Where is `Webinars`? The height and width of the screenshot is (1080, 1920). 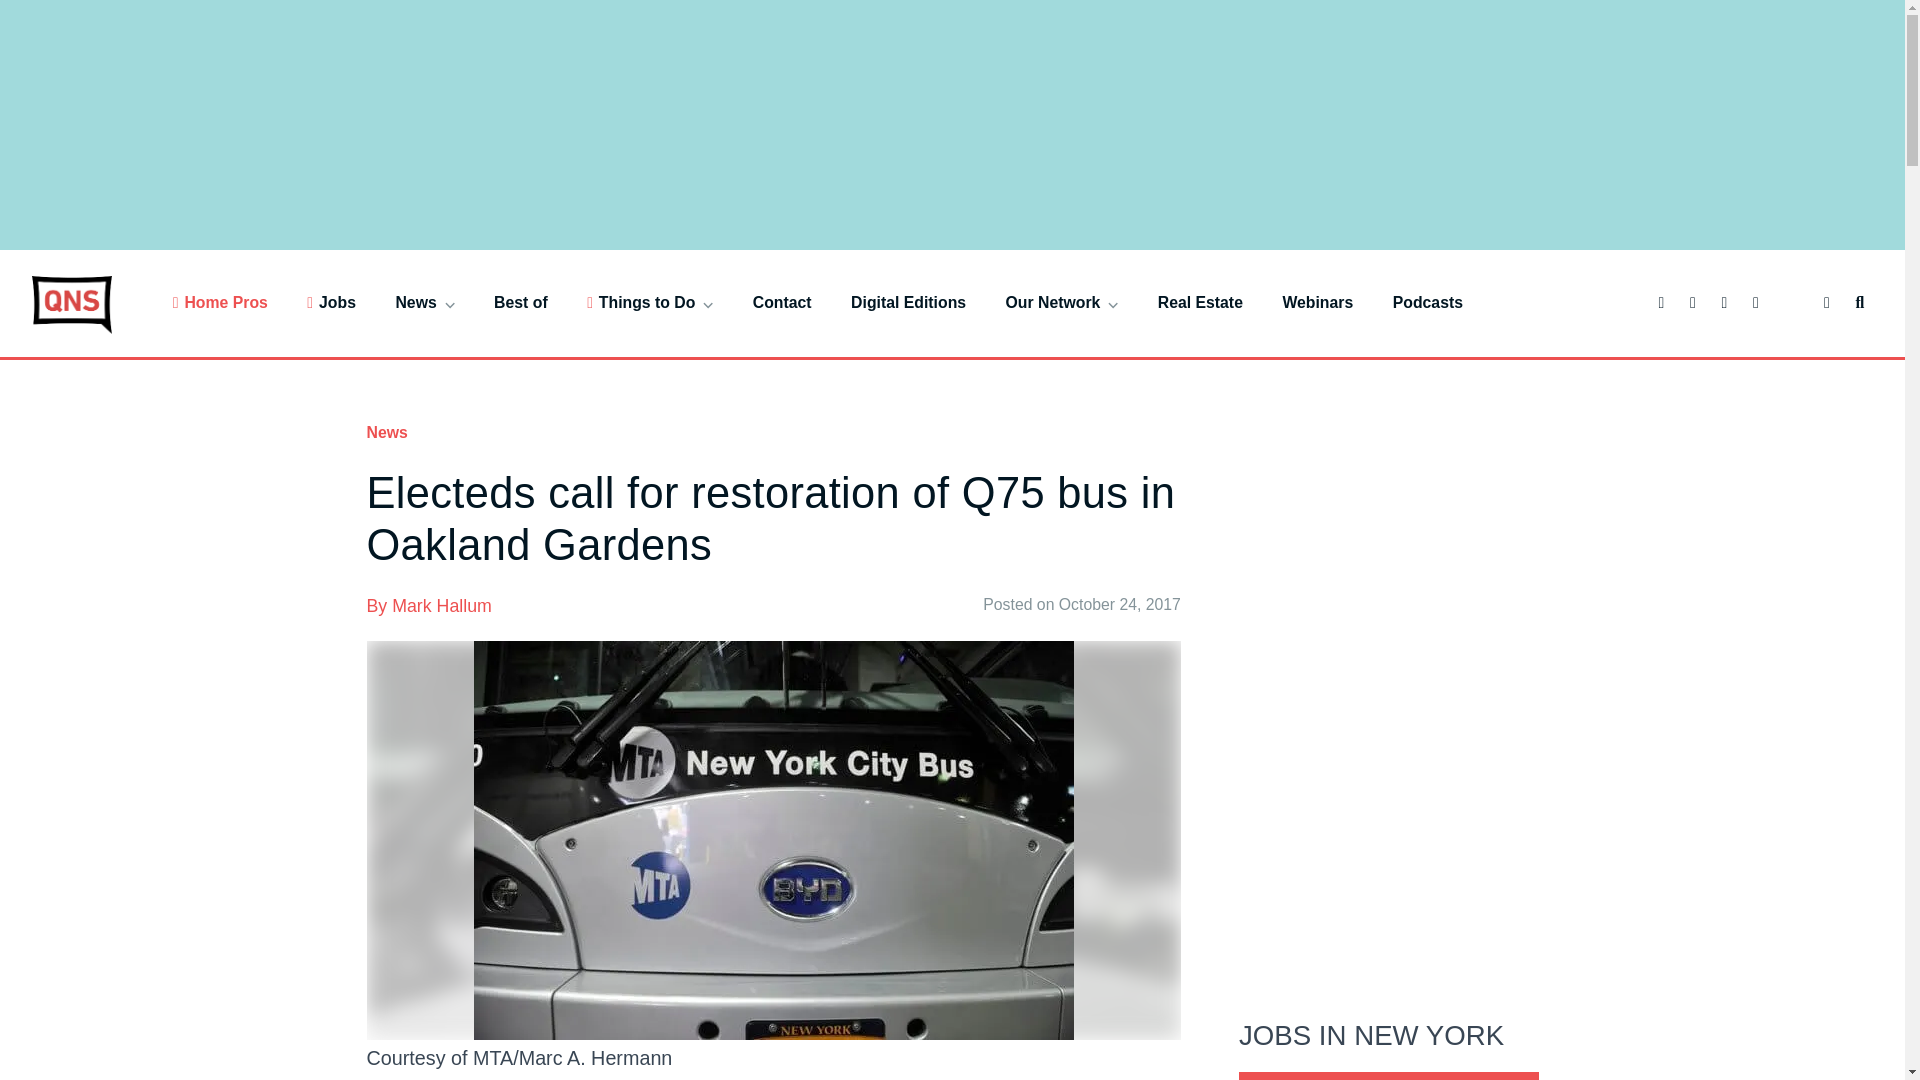
Webinars is located at coordinates (1318, 302).